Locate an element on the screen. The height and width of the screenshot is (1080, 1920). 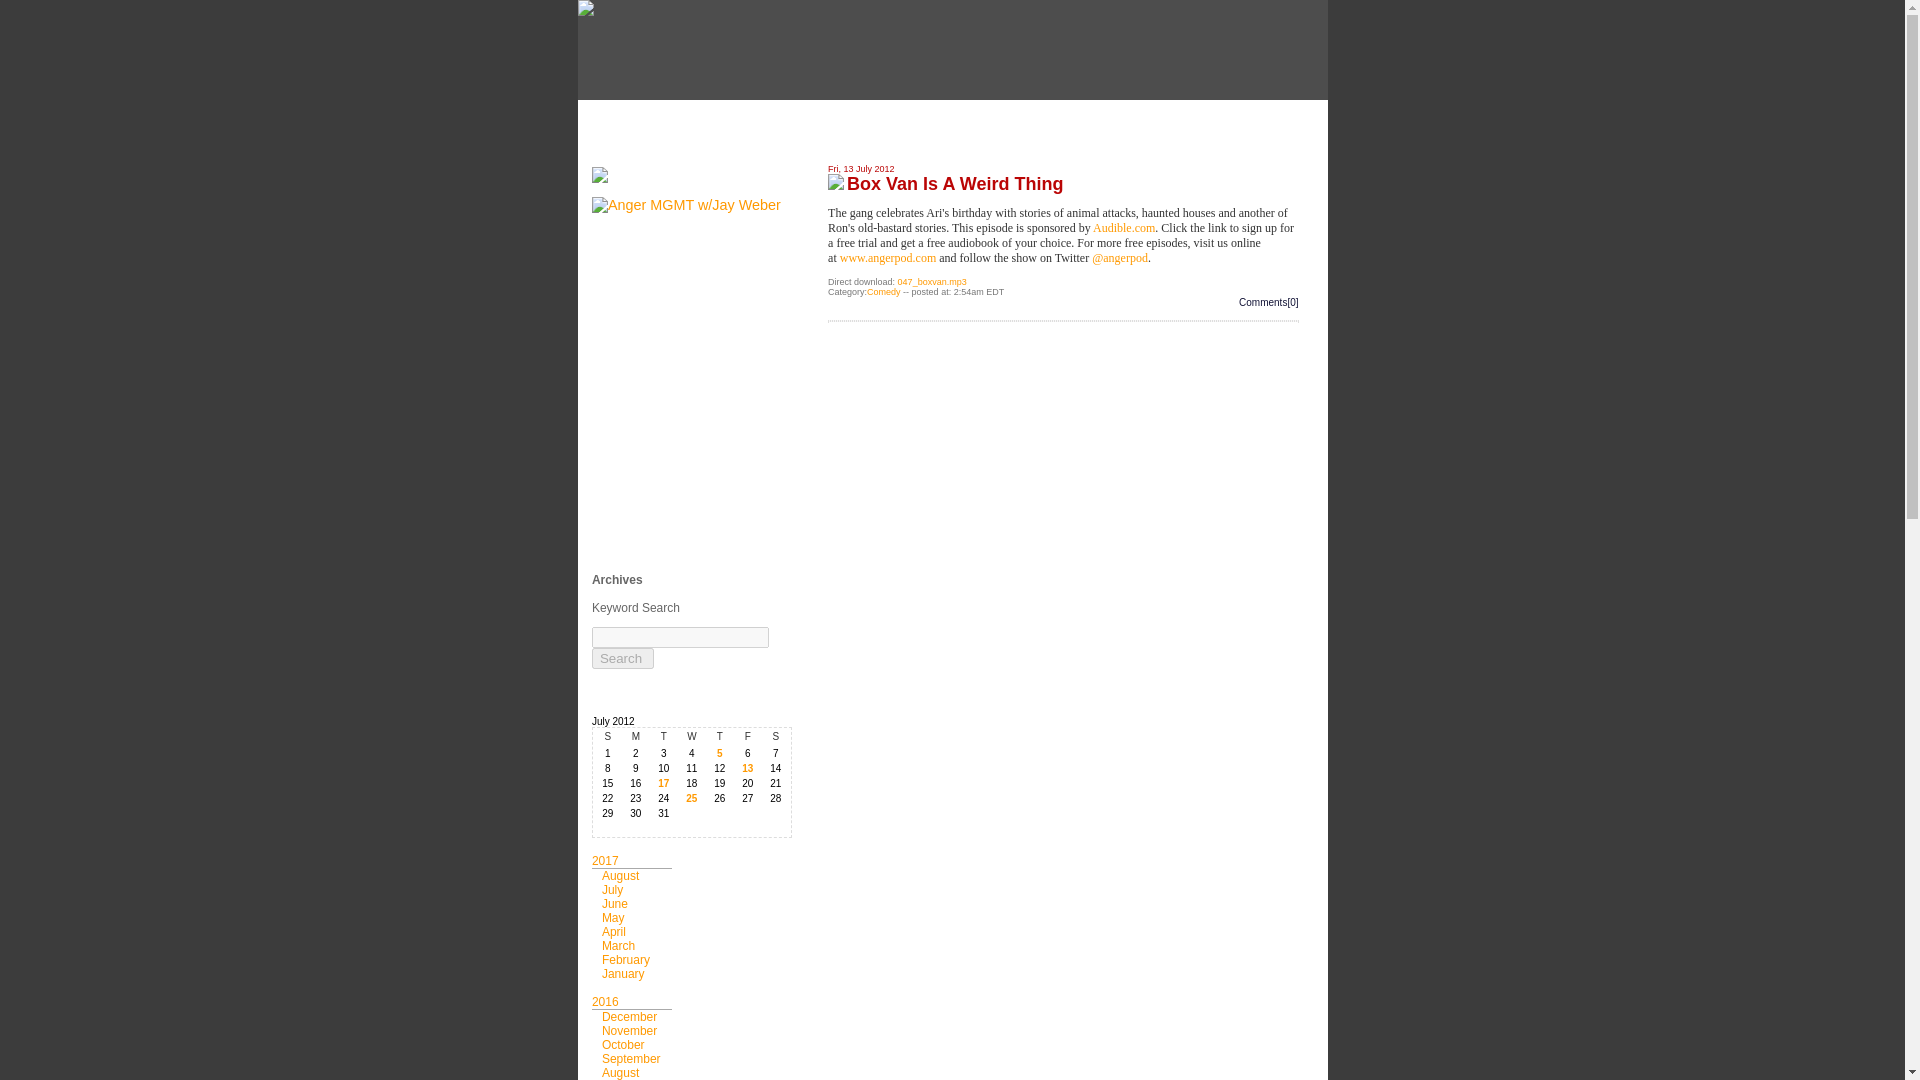
Wednesday is located at coordinates (692, 736).